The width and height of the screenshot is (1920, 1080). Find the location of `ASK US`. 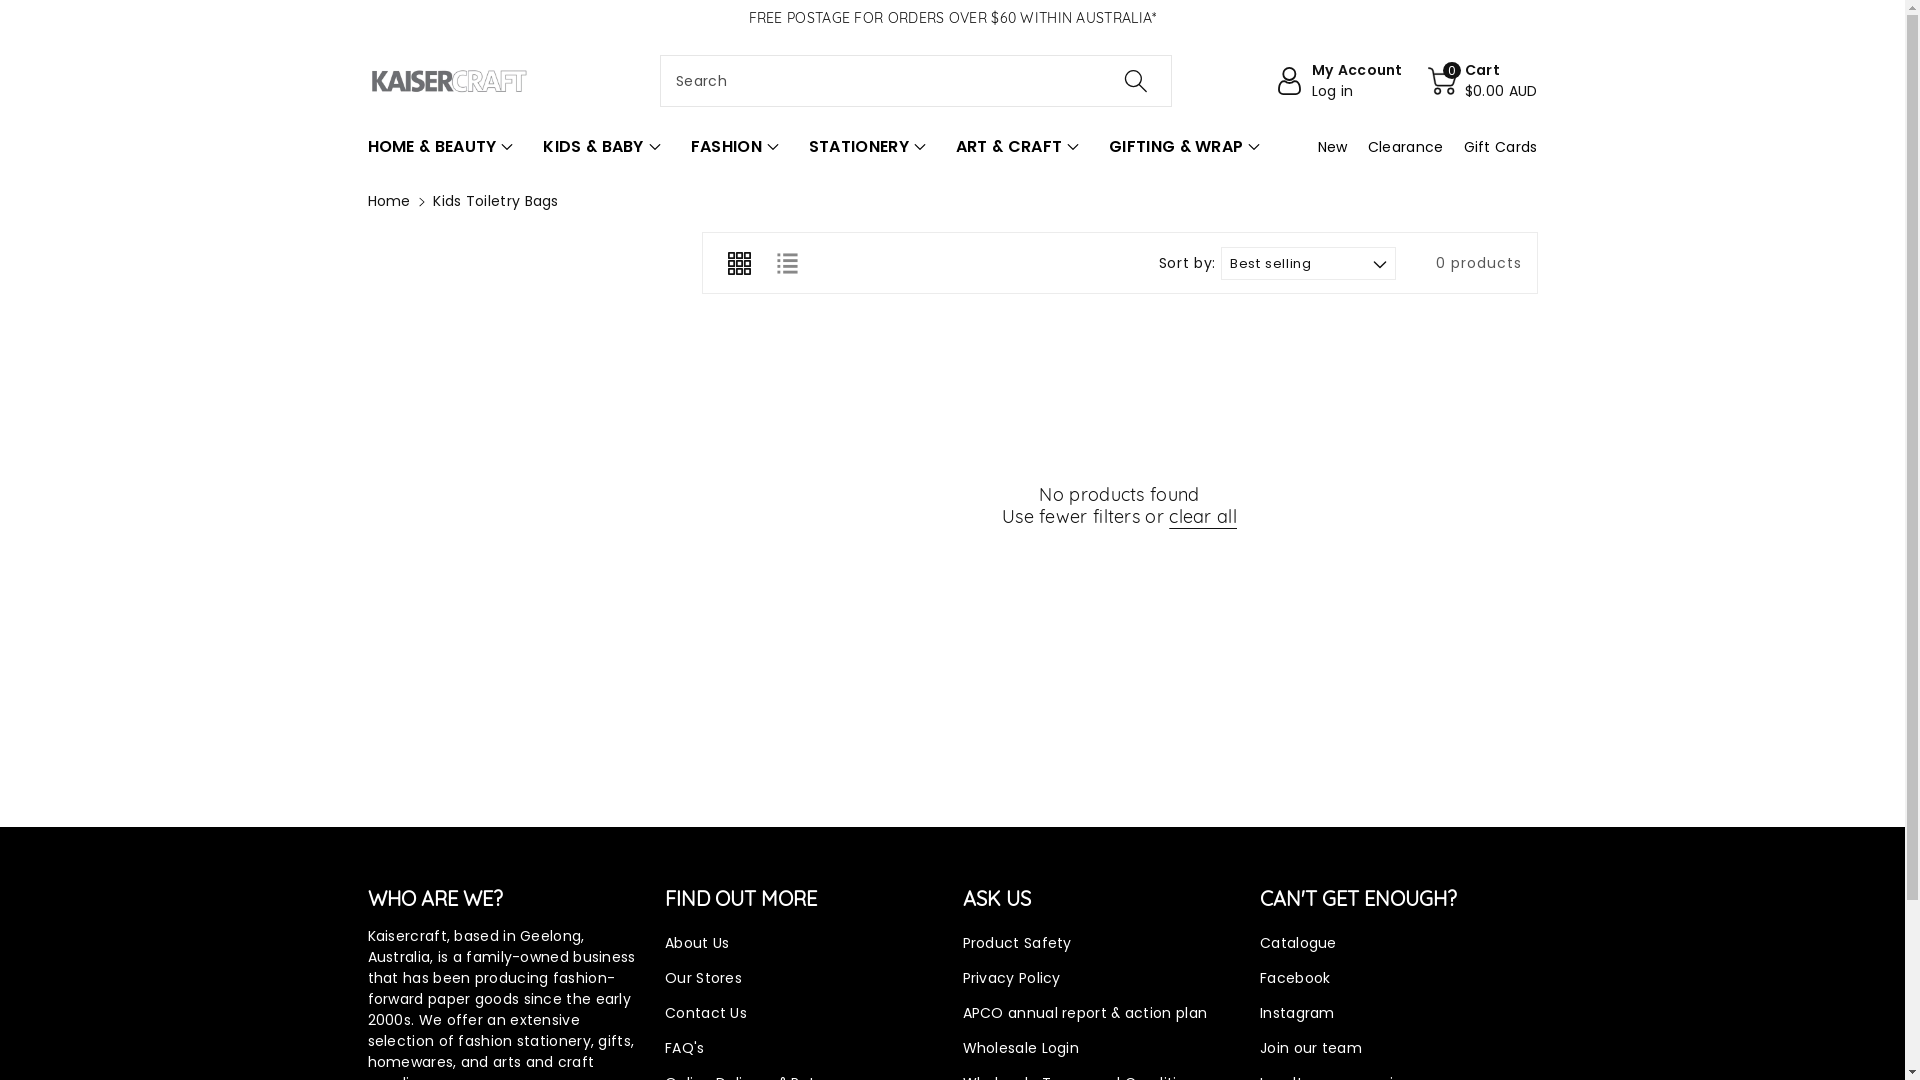

ASK US is located at coordinates (996, 899).